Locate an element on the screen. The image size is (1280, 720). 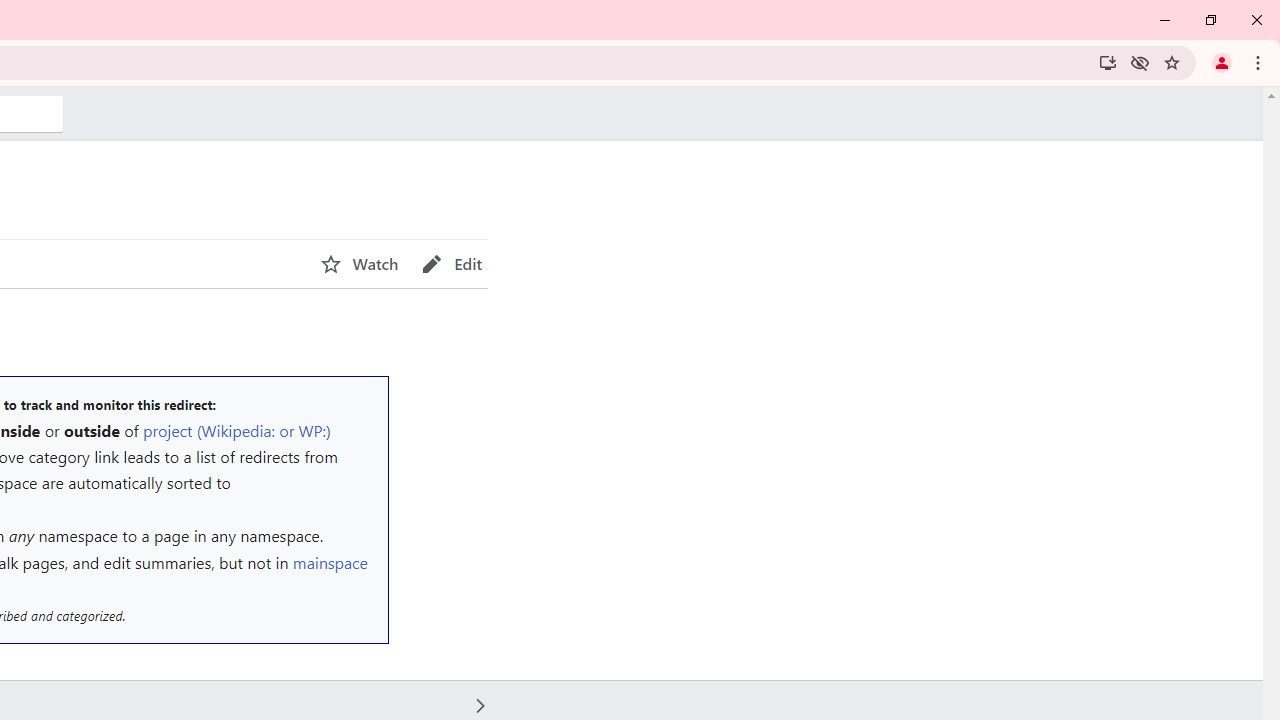
AutomationID: page-actions-edit is located at coordinates (452, 264).